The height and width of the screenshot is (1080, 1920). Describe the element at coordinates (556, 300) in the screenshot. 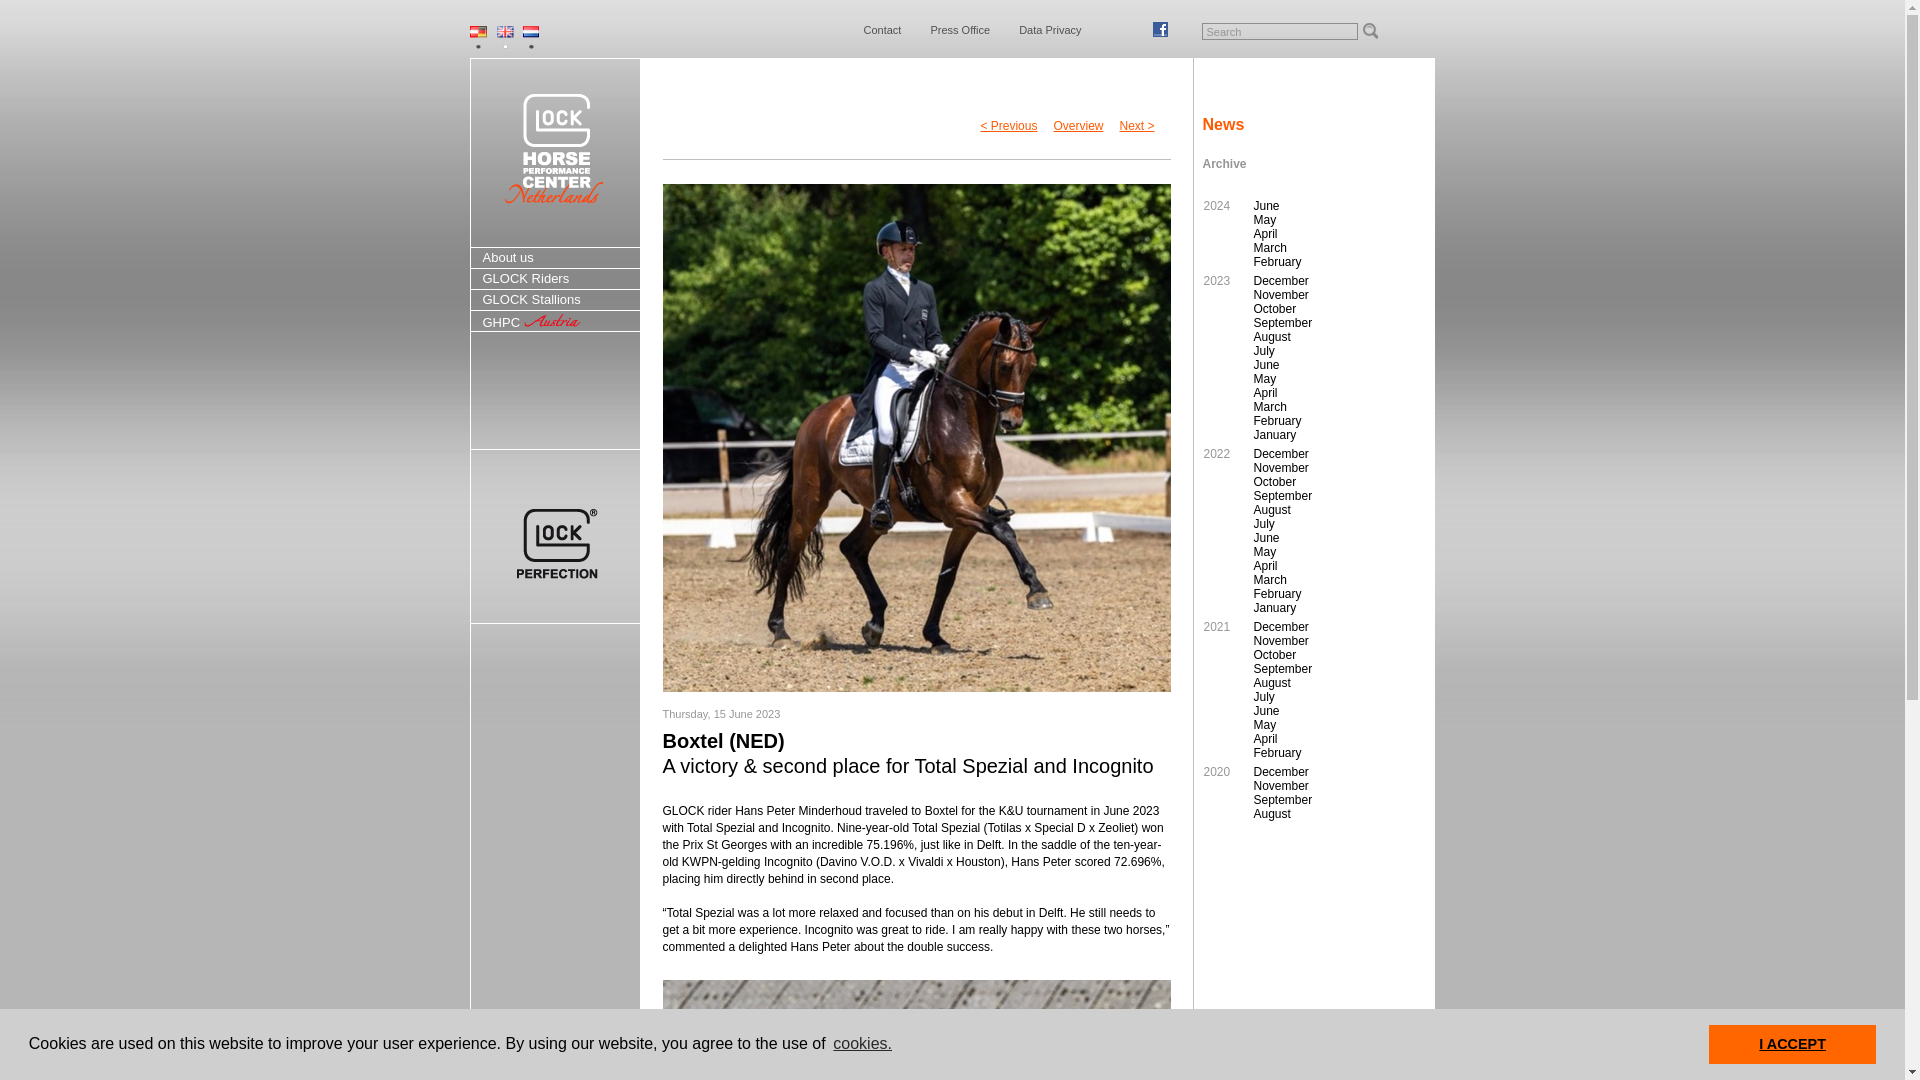

I see `GLOCK Stallions` at that location.